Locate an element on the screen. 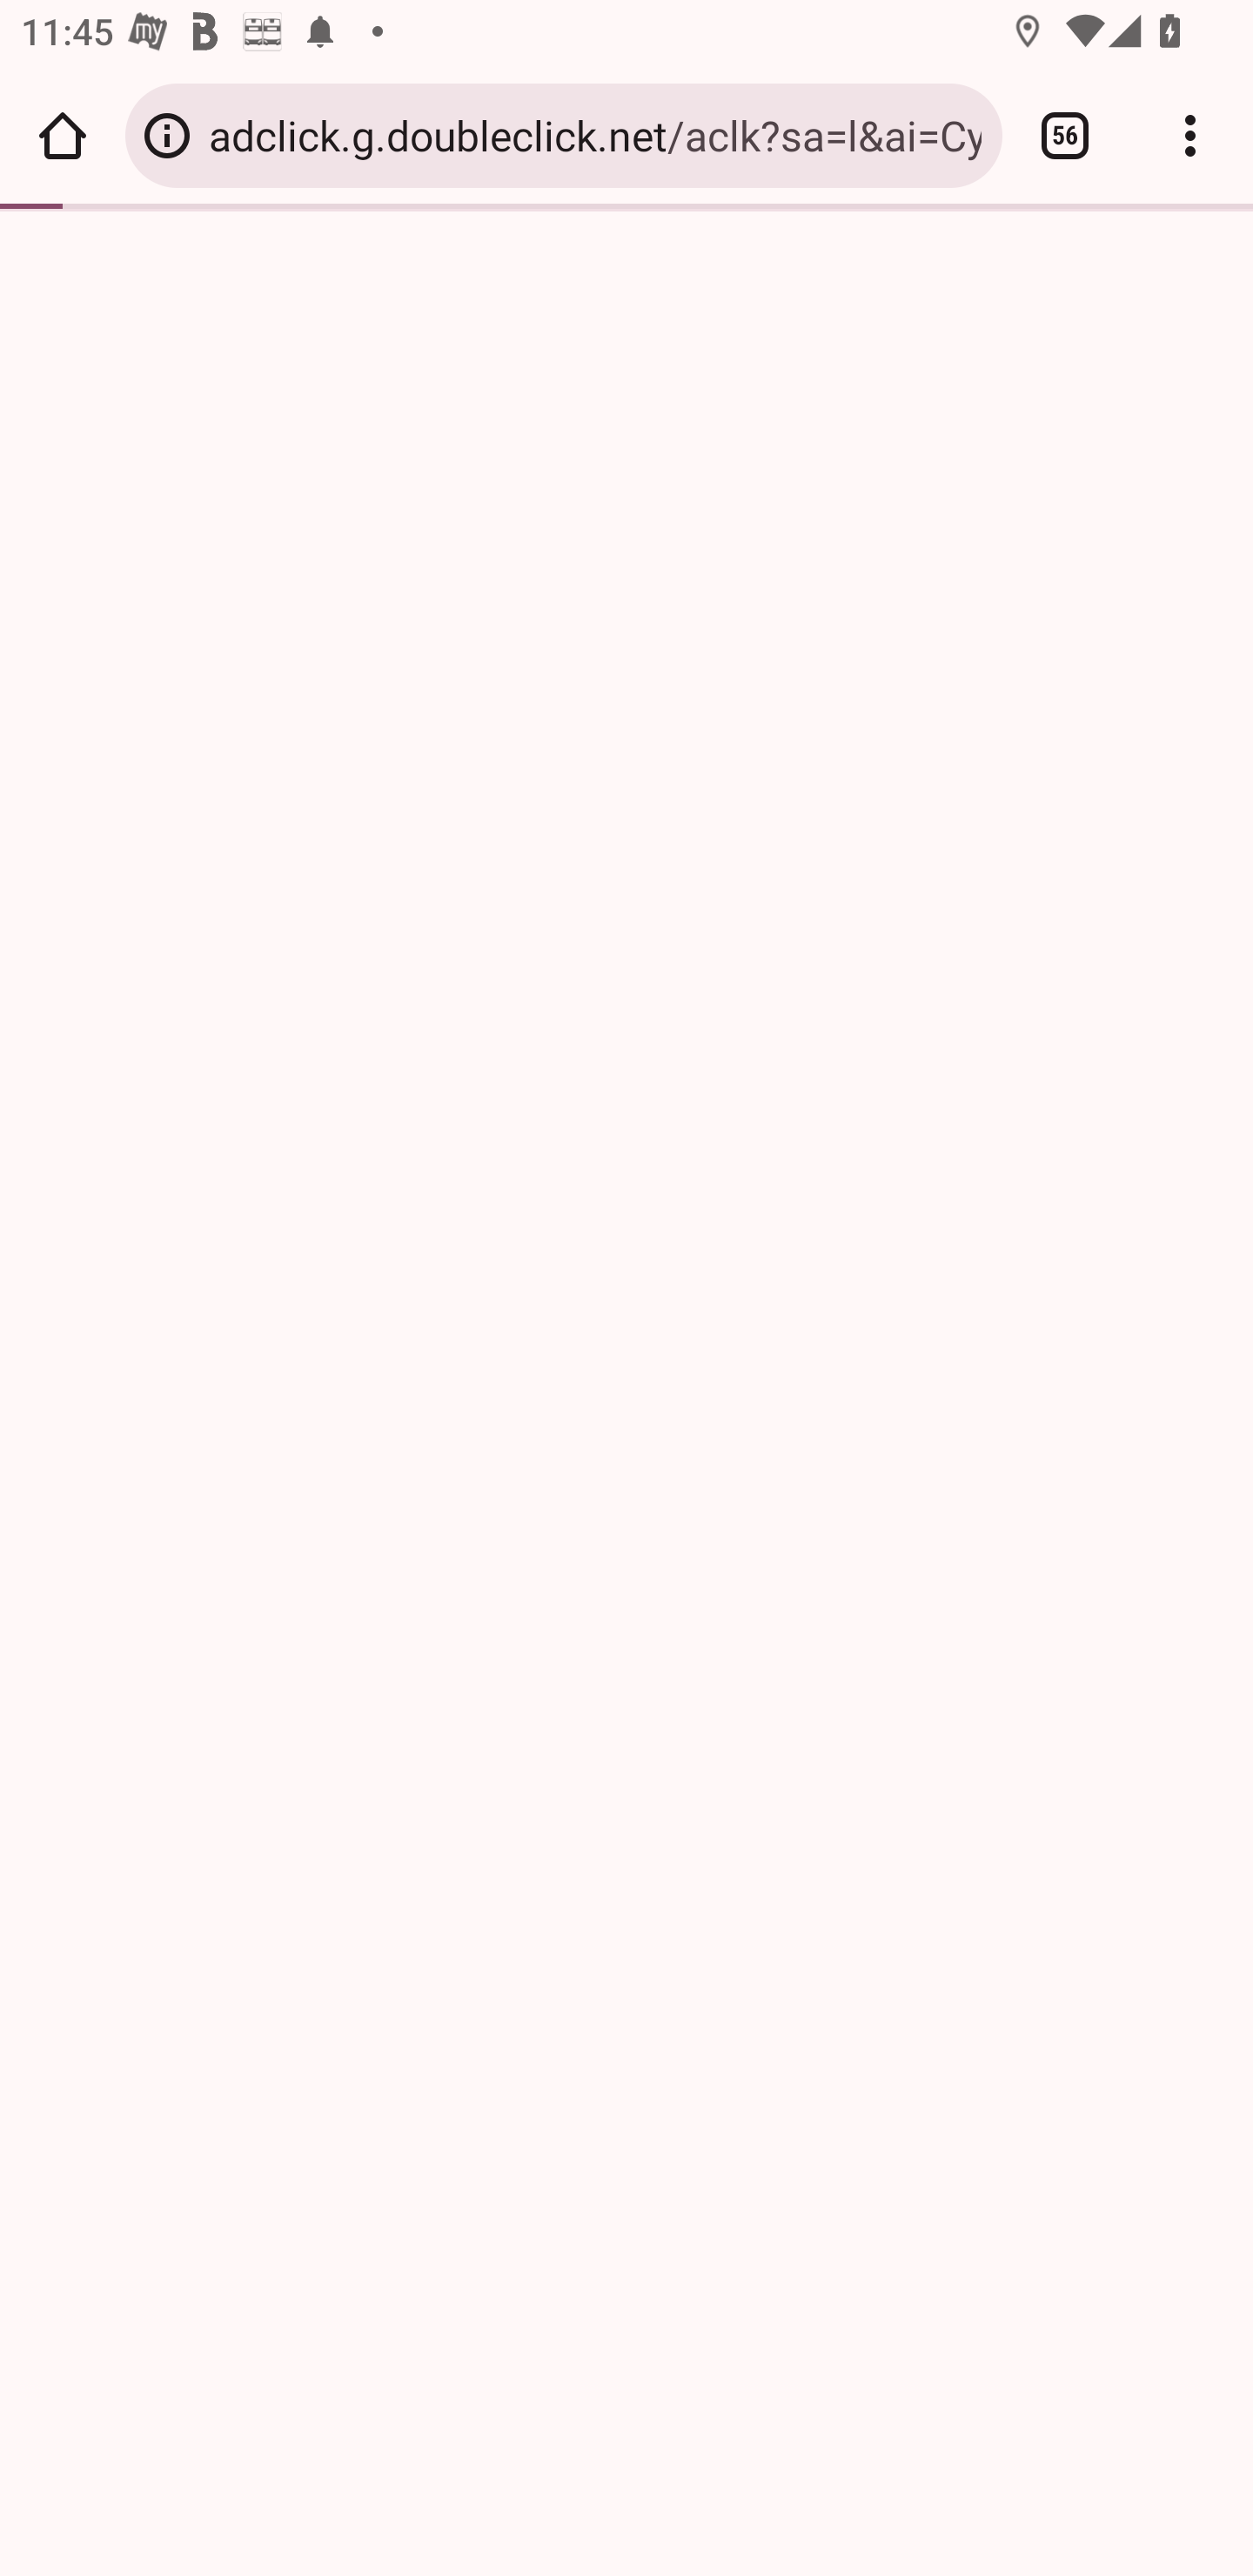 This screenshot has width=1253, height=2576. Your connection to this site is not secure is located at coordinates (167, 135).